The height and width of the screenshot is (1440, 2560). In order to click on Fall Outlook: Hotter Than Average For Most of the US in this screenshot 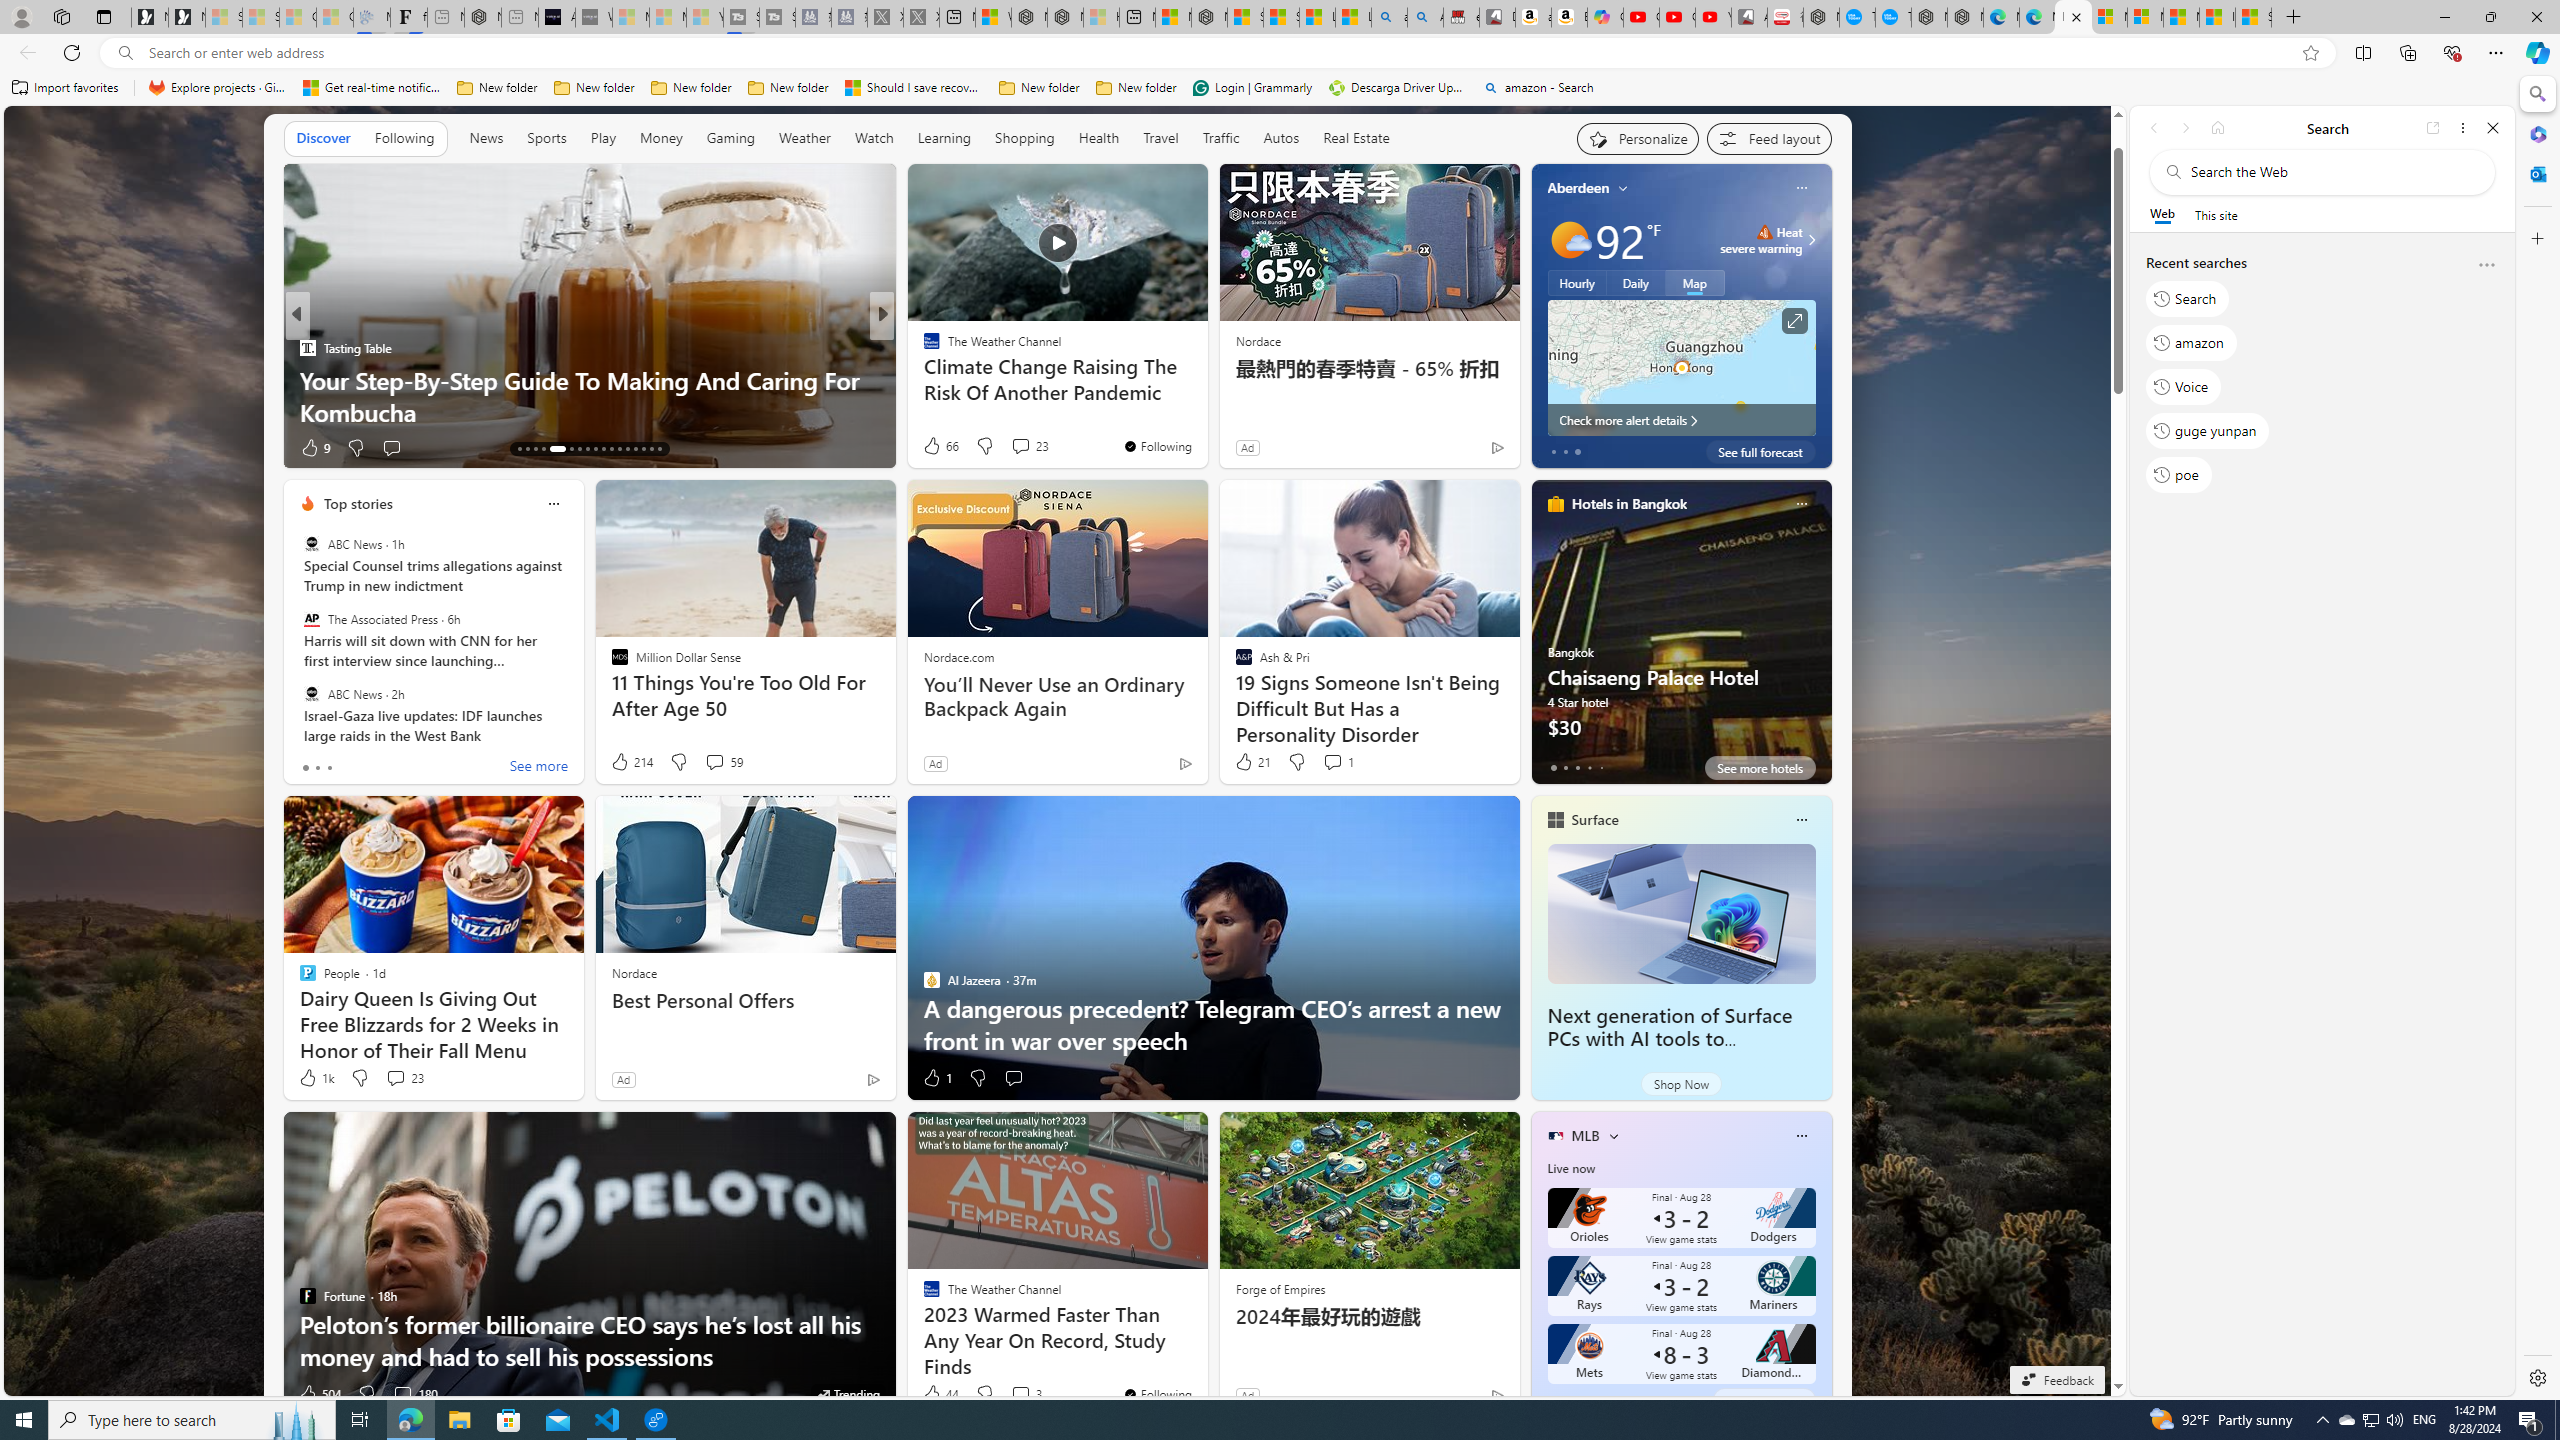, I will do `click(1204, 396)`.